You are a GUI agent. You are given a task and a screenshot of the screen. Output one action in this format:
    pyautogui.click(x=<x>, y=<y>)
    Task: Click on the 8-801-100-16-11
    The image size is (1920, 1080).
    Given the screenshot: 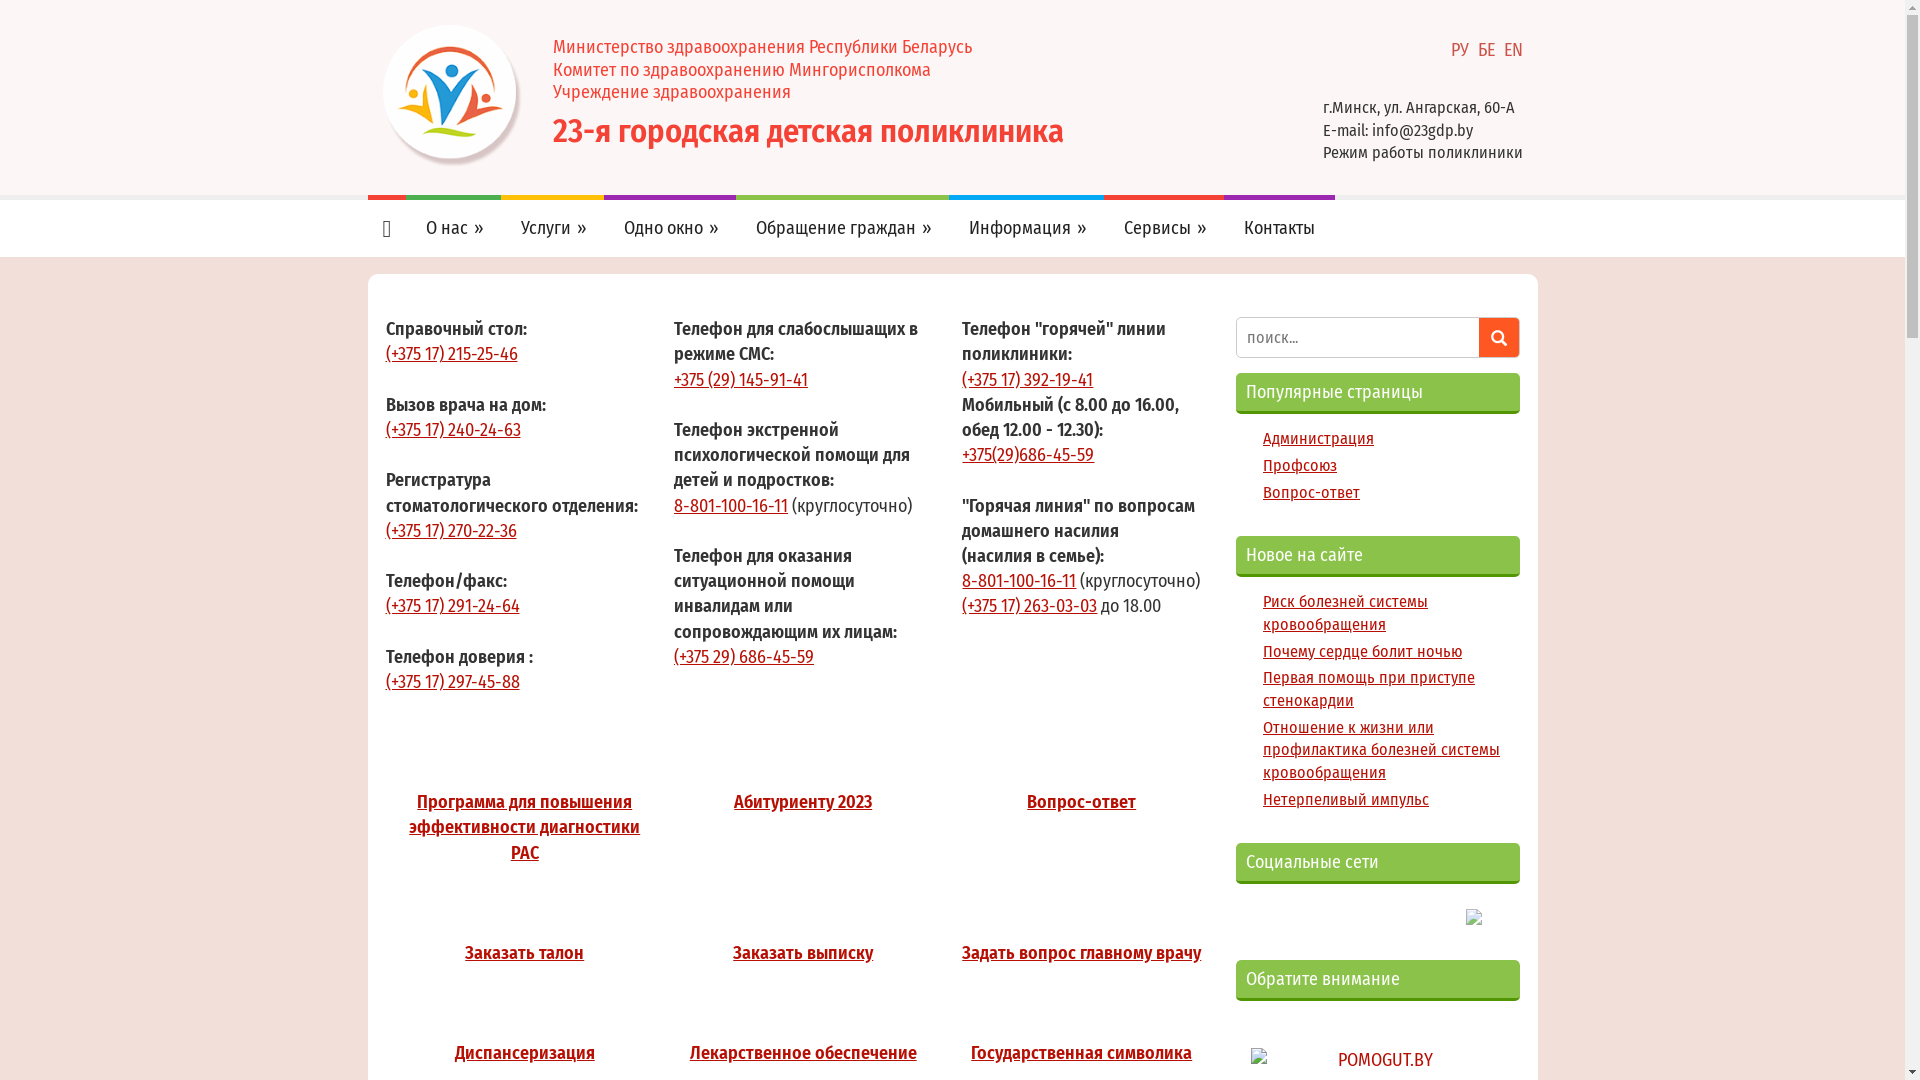 What is the action you would take?
    pyautogui.click(x=731, y=506)
    